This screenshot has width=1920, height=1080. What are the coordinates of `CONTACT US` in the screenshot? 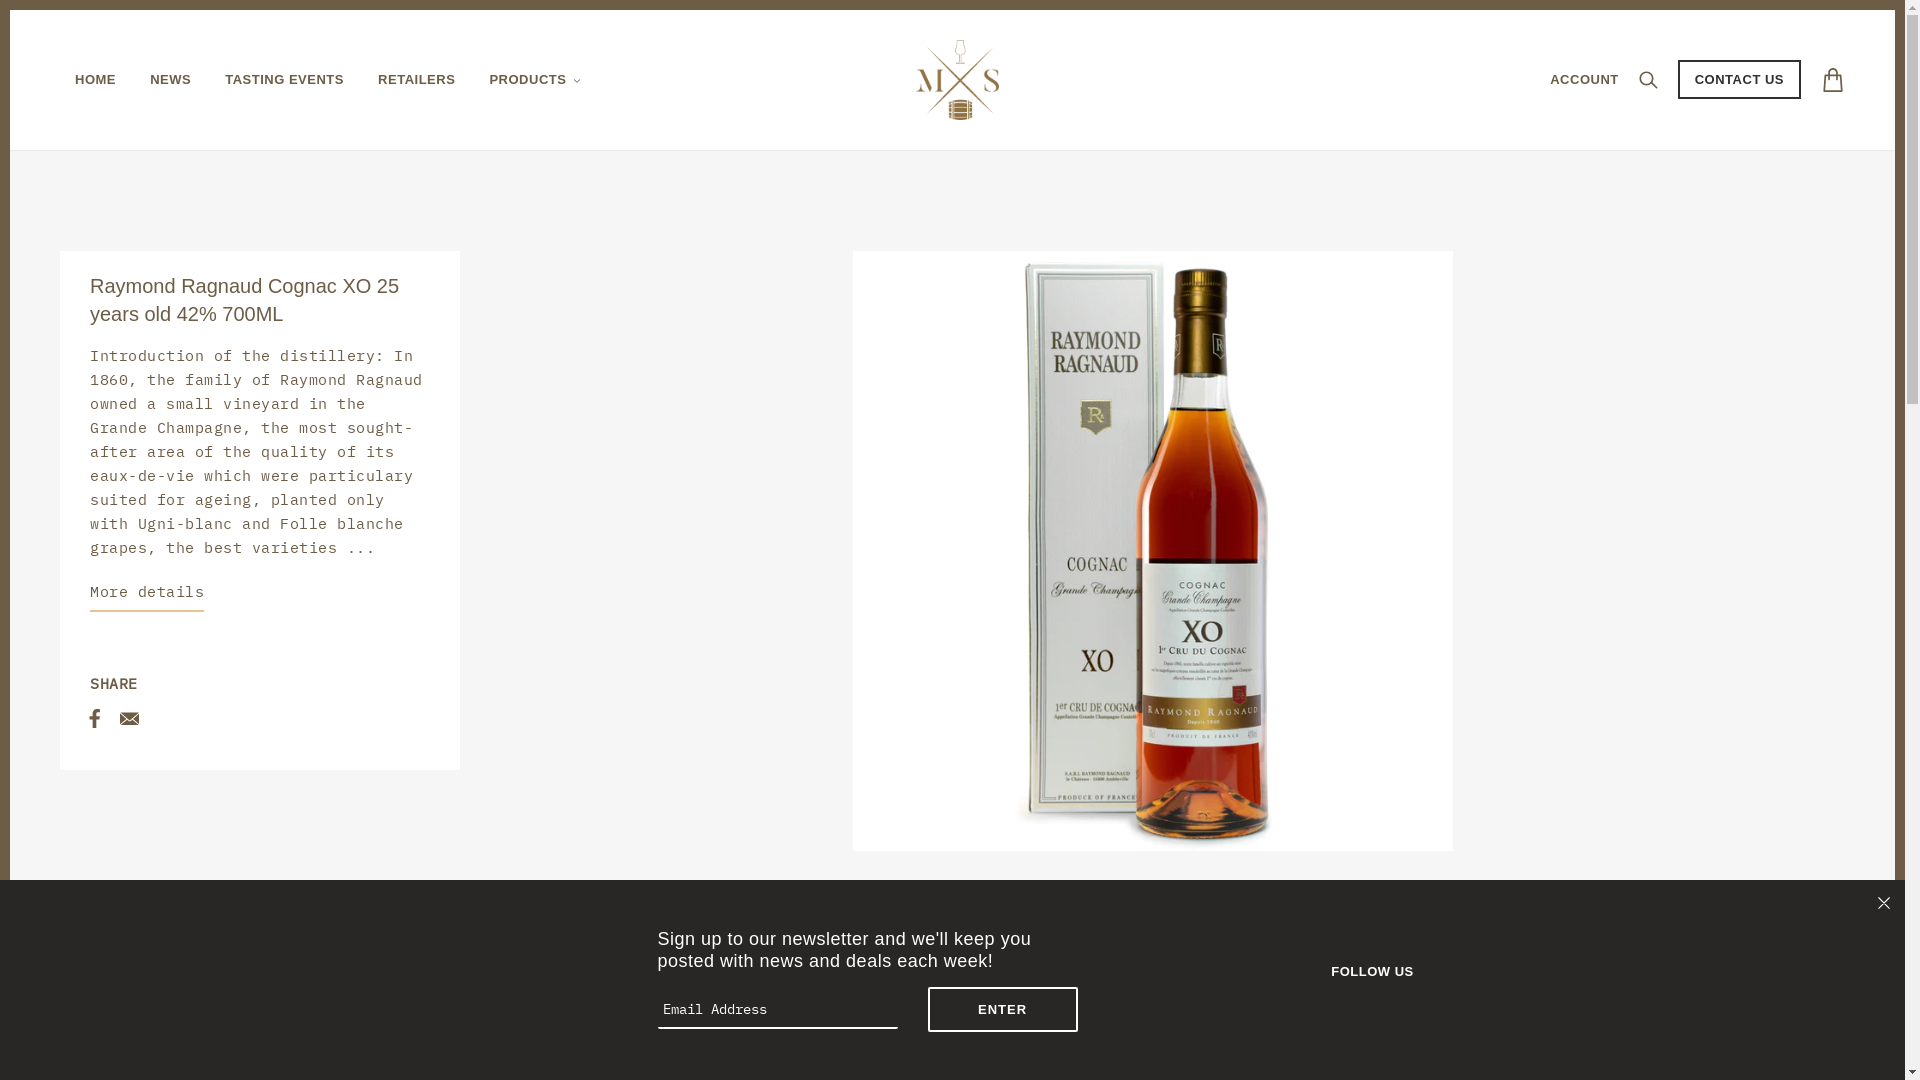 It's located at (1740, 80).